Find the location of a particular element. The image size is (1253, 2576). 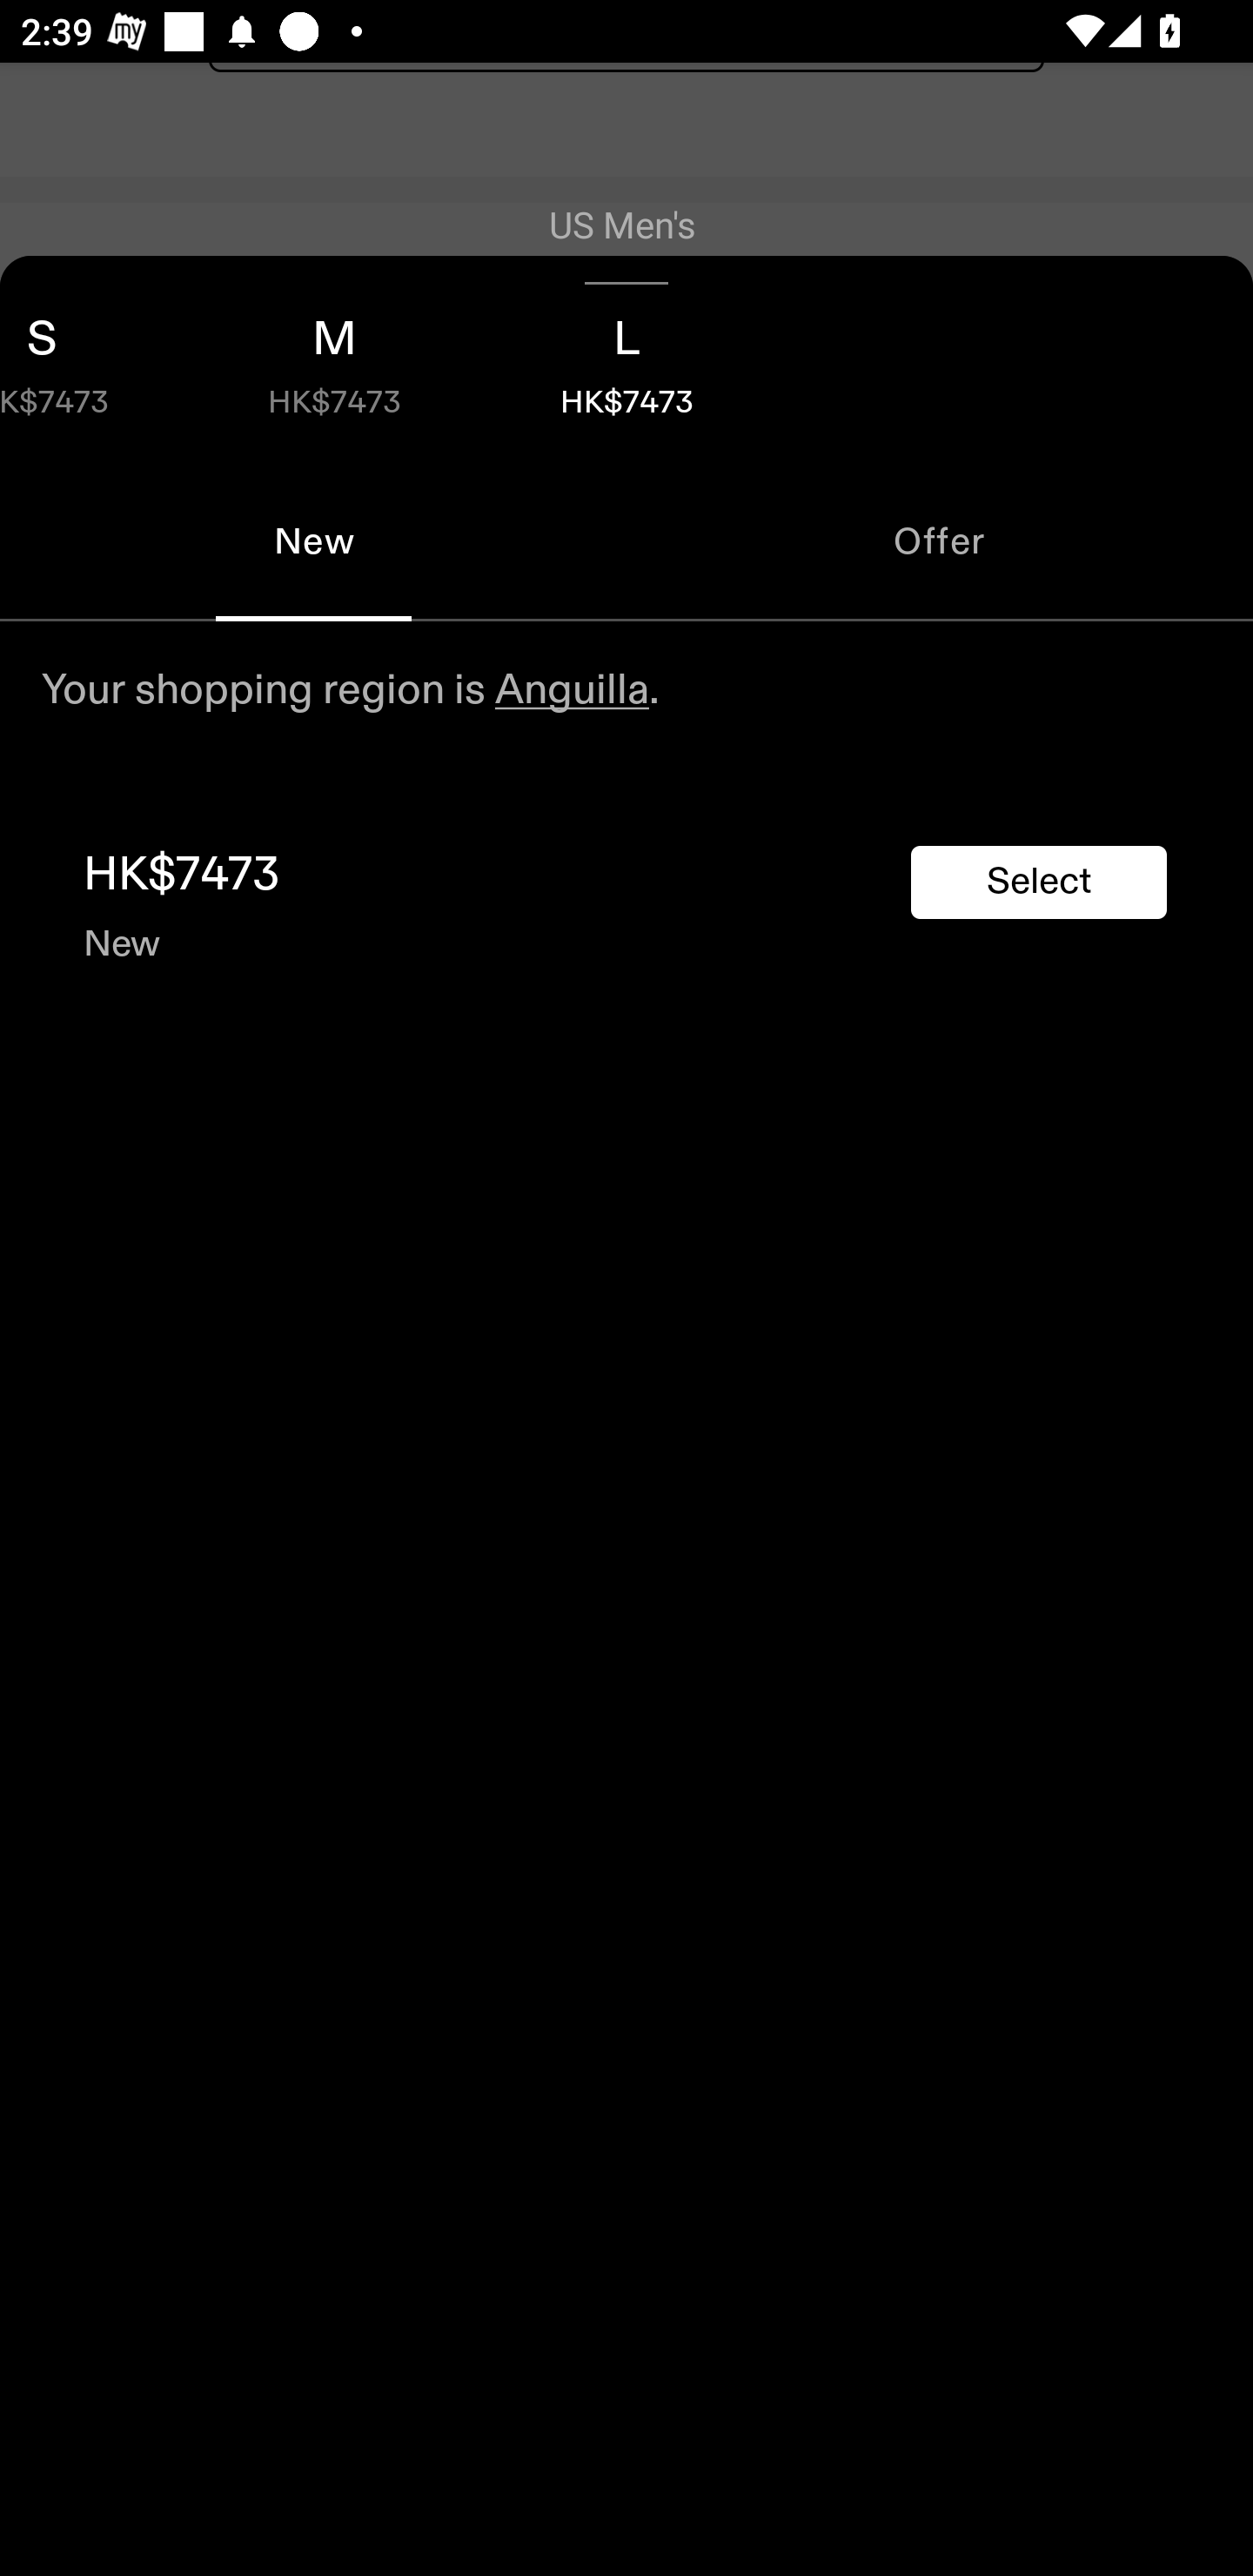

M HK$7473 is located at coordinates (334, 359).